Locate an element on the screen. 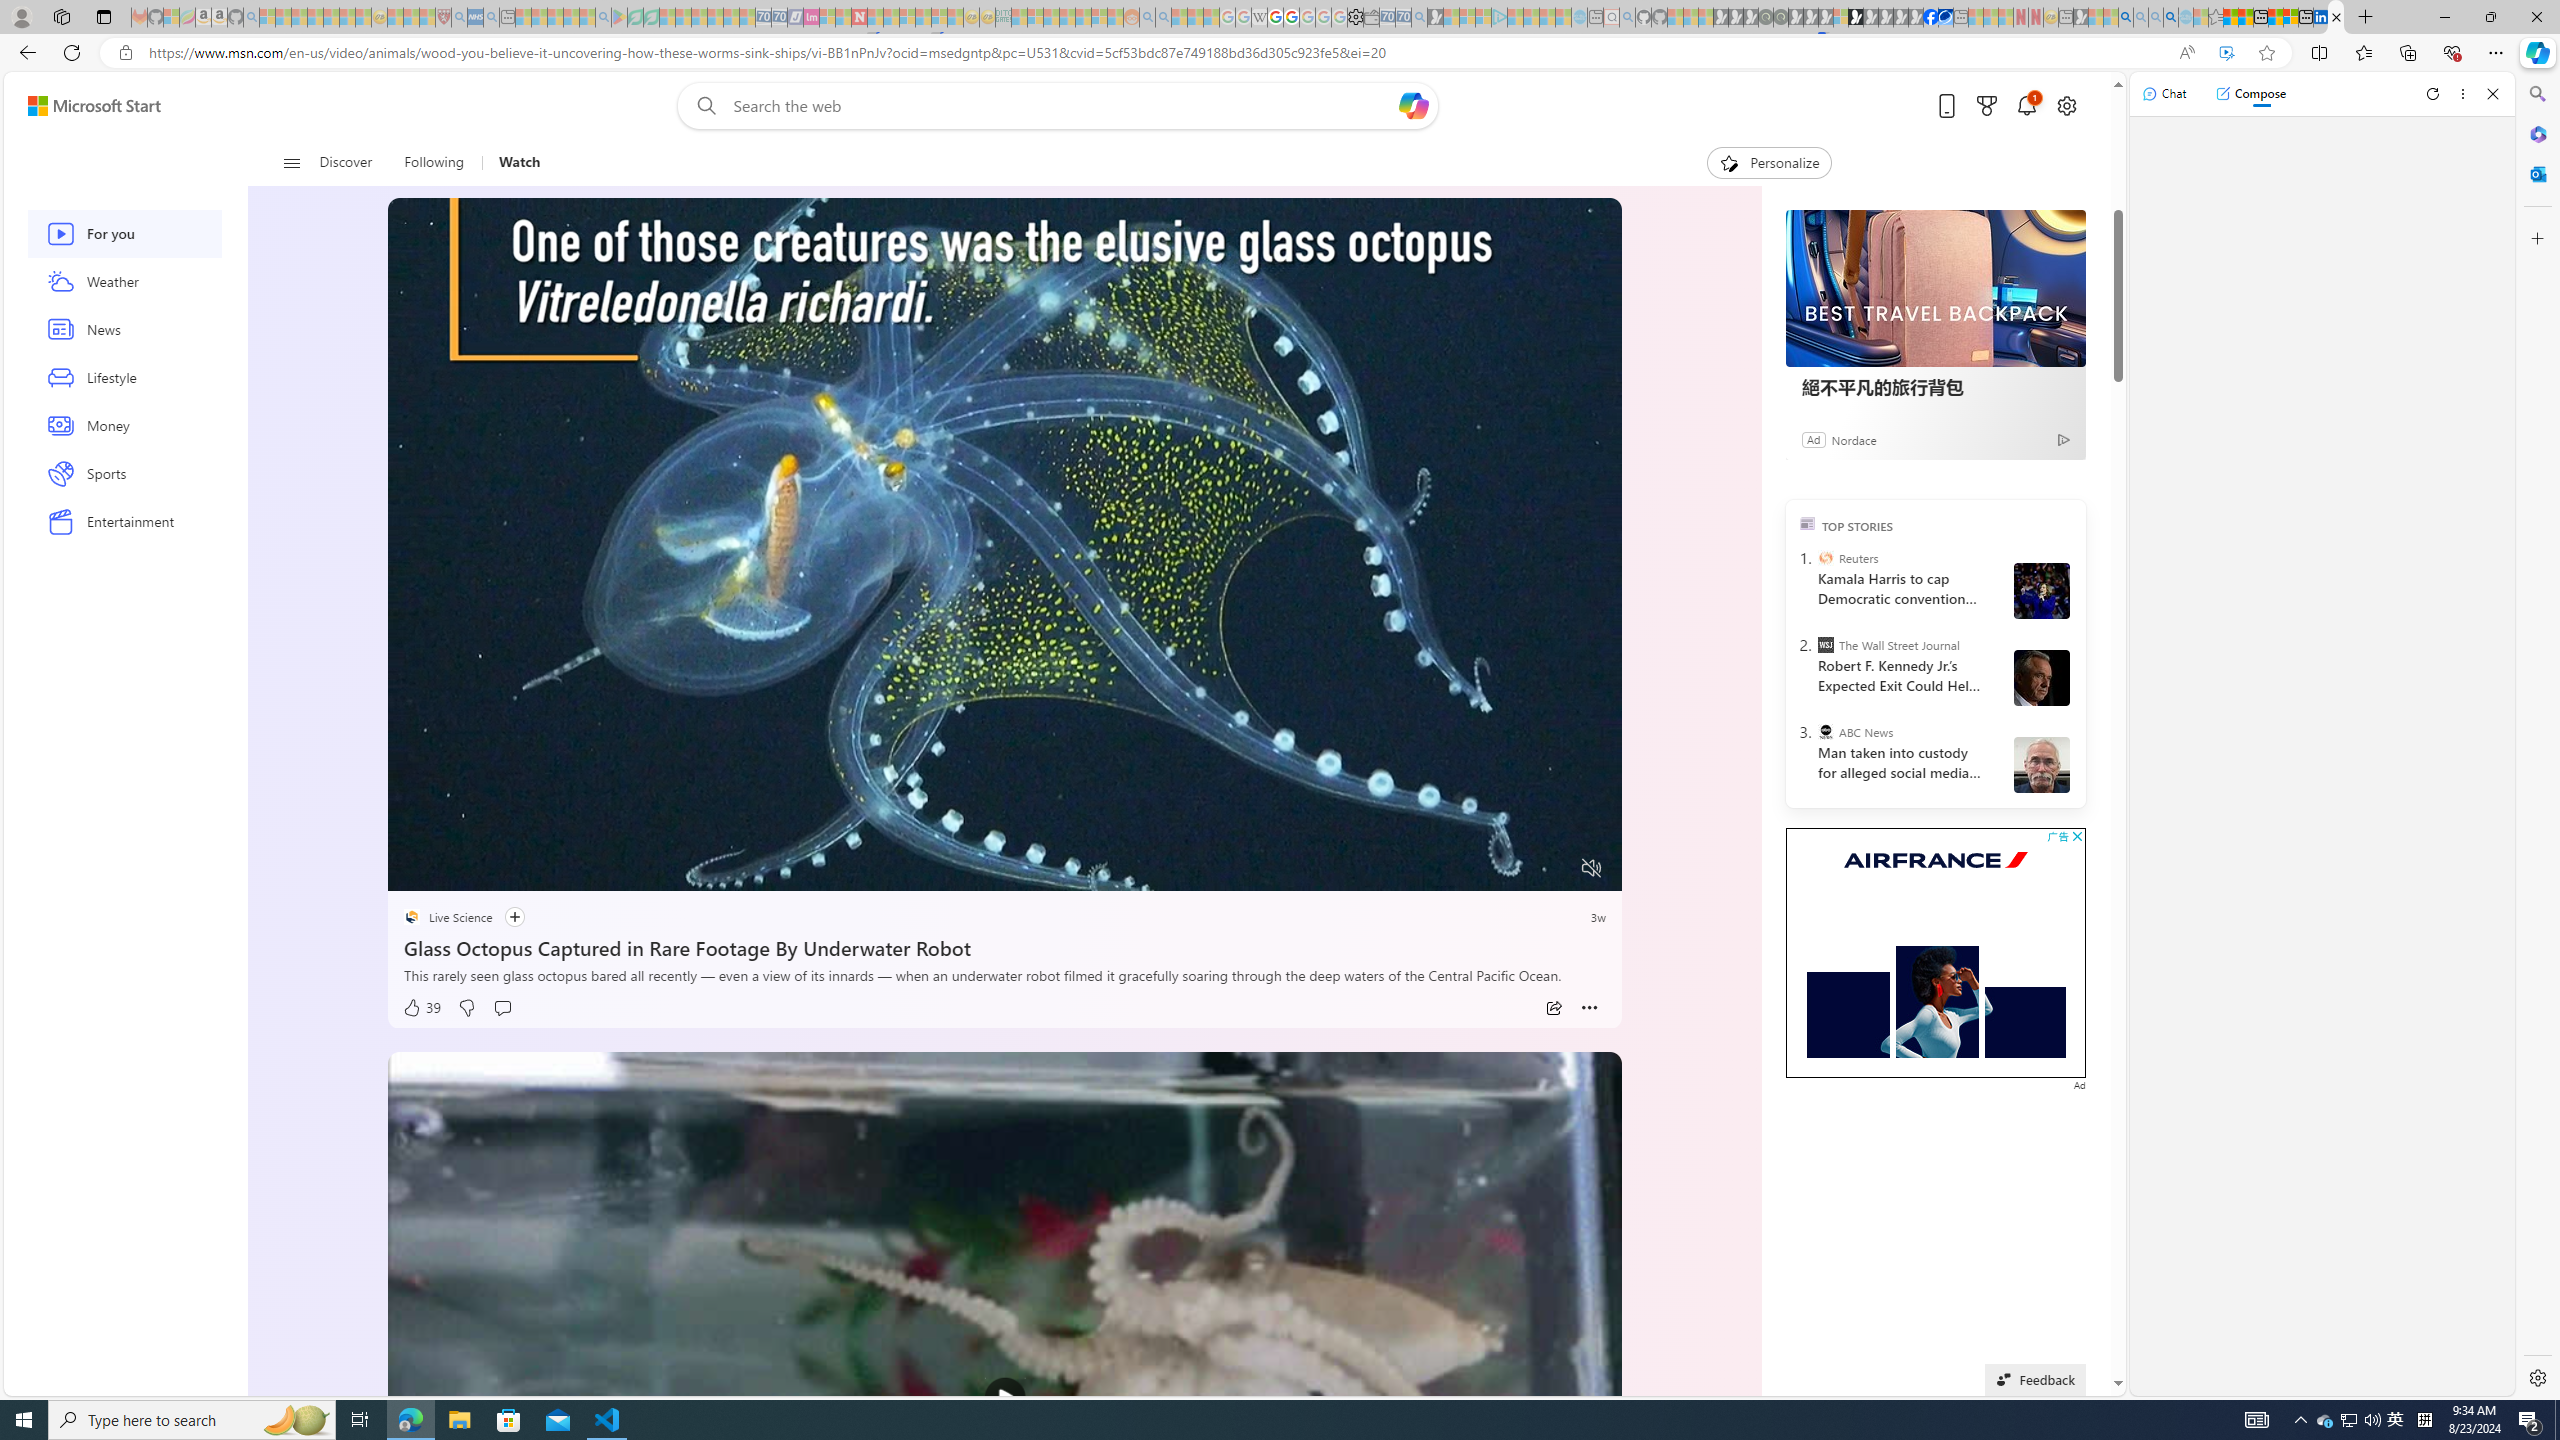 Image resolution: width=2560 pixels, height=1440 pixels. Skip to footer is located at coordinates (82, 106).